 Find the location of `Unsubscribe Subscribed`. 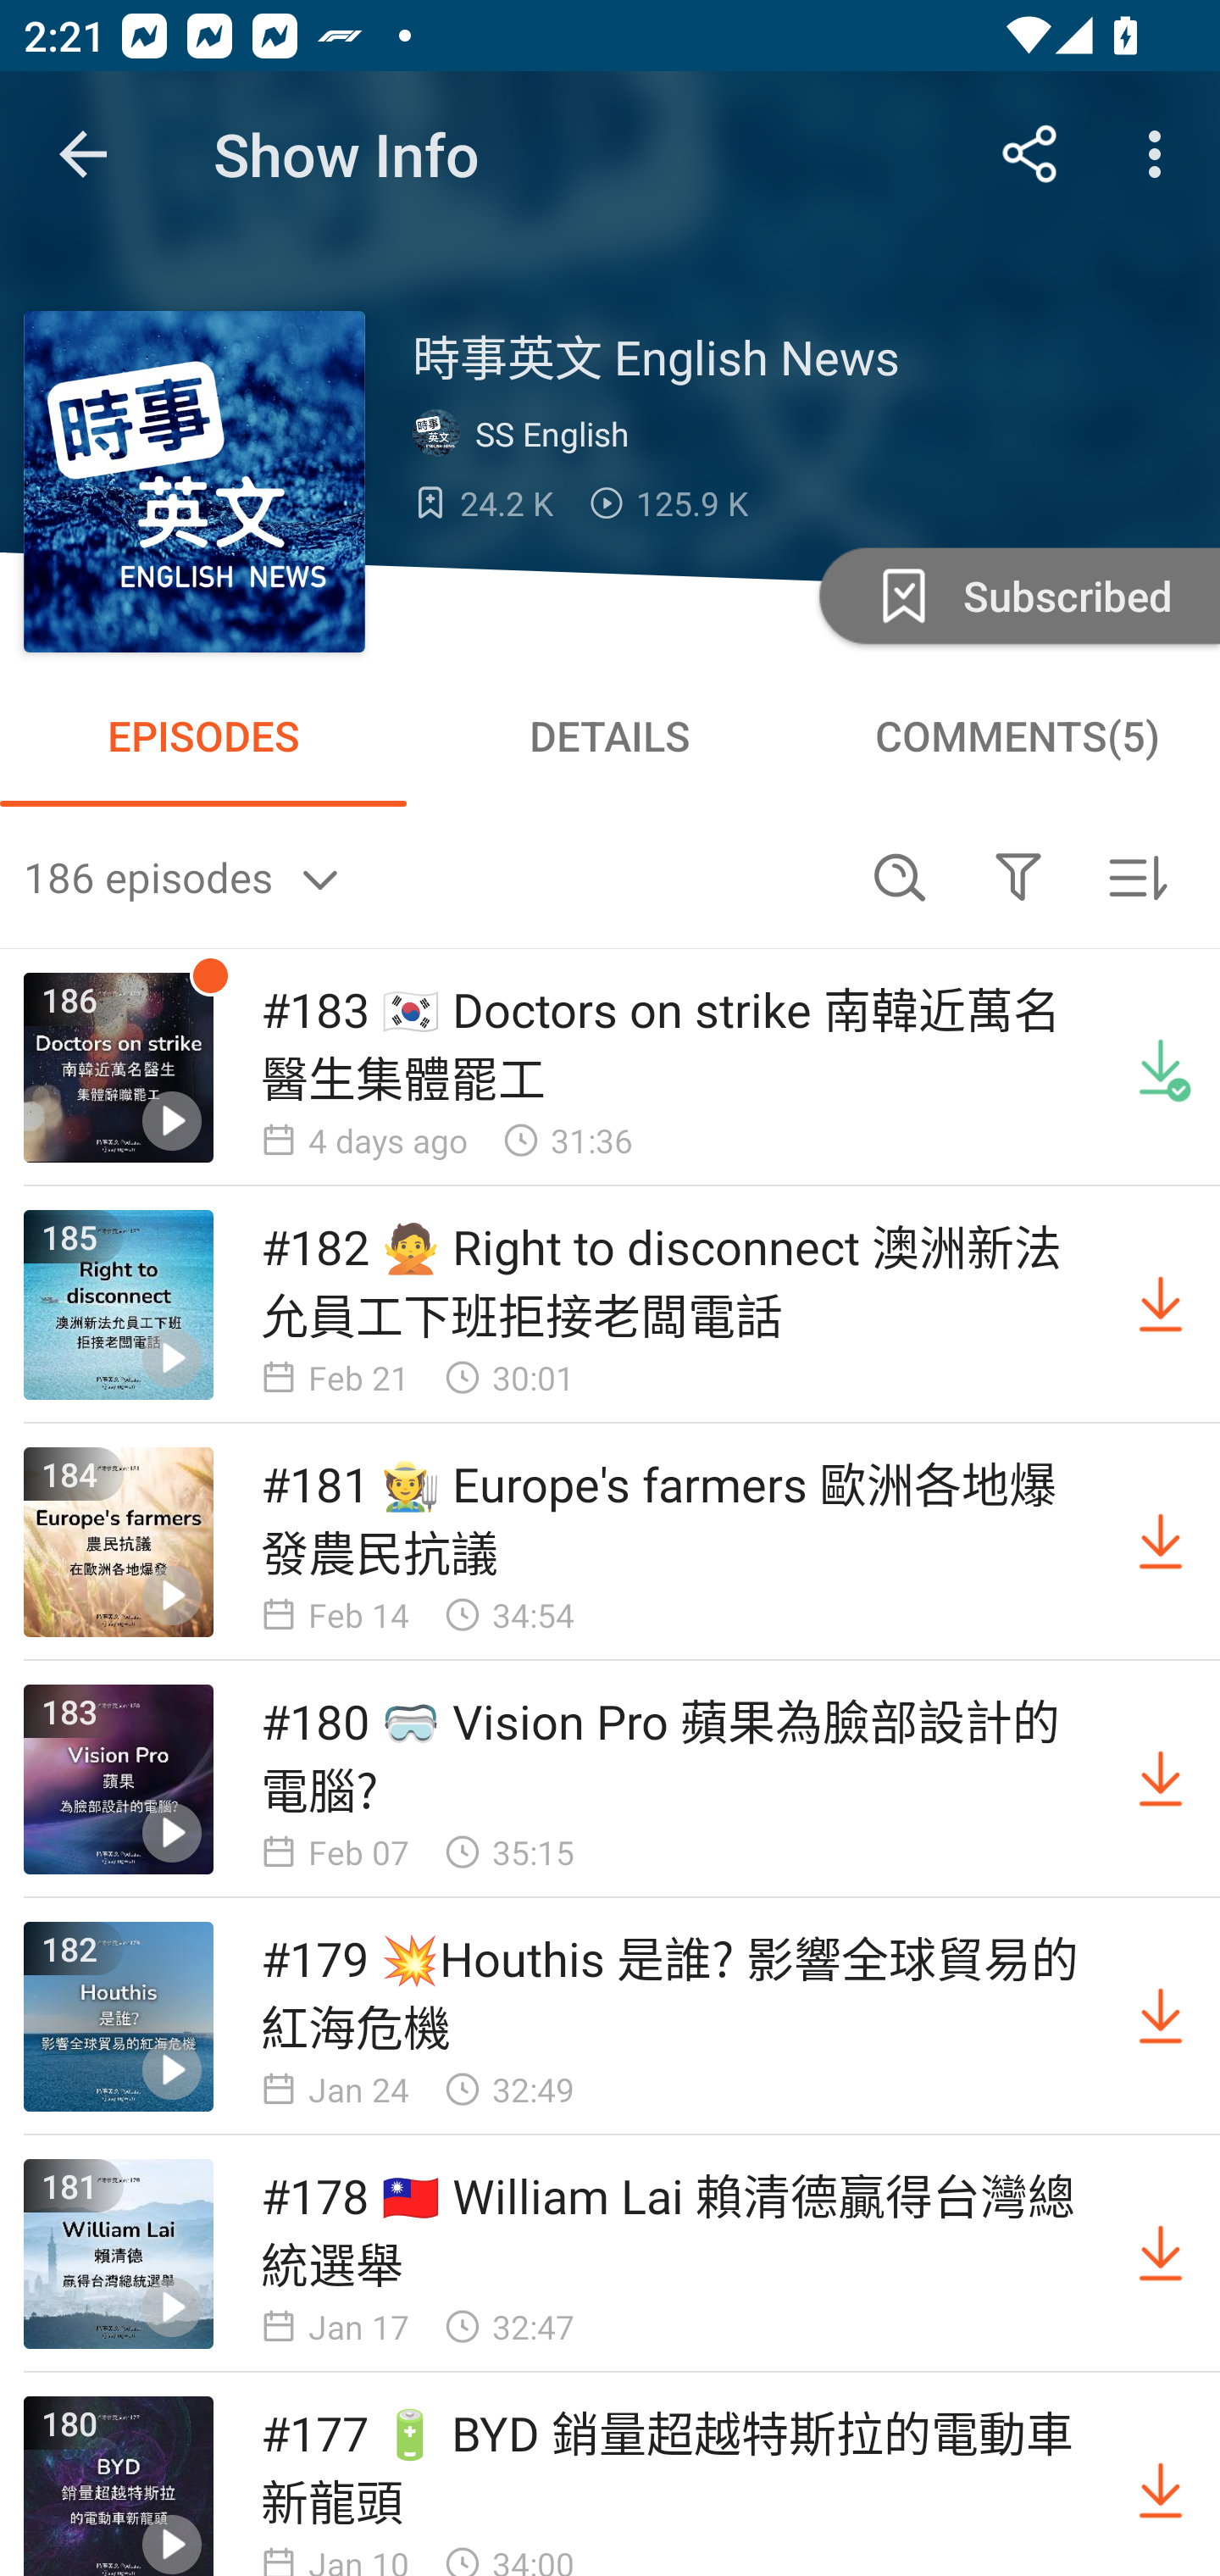

Unsubscribe Subscribed is located at coordinates (1017, 595).